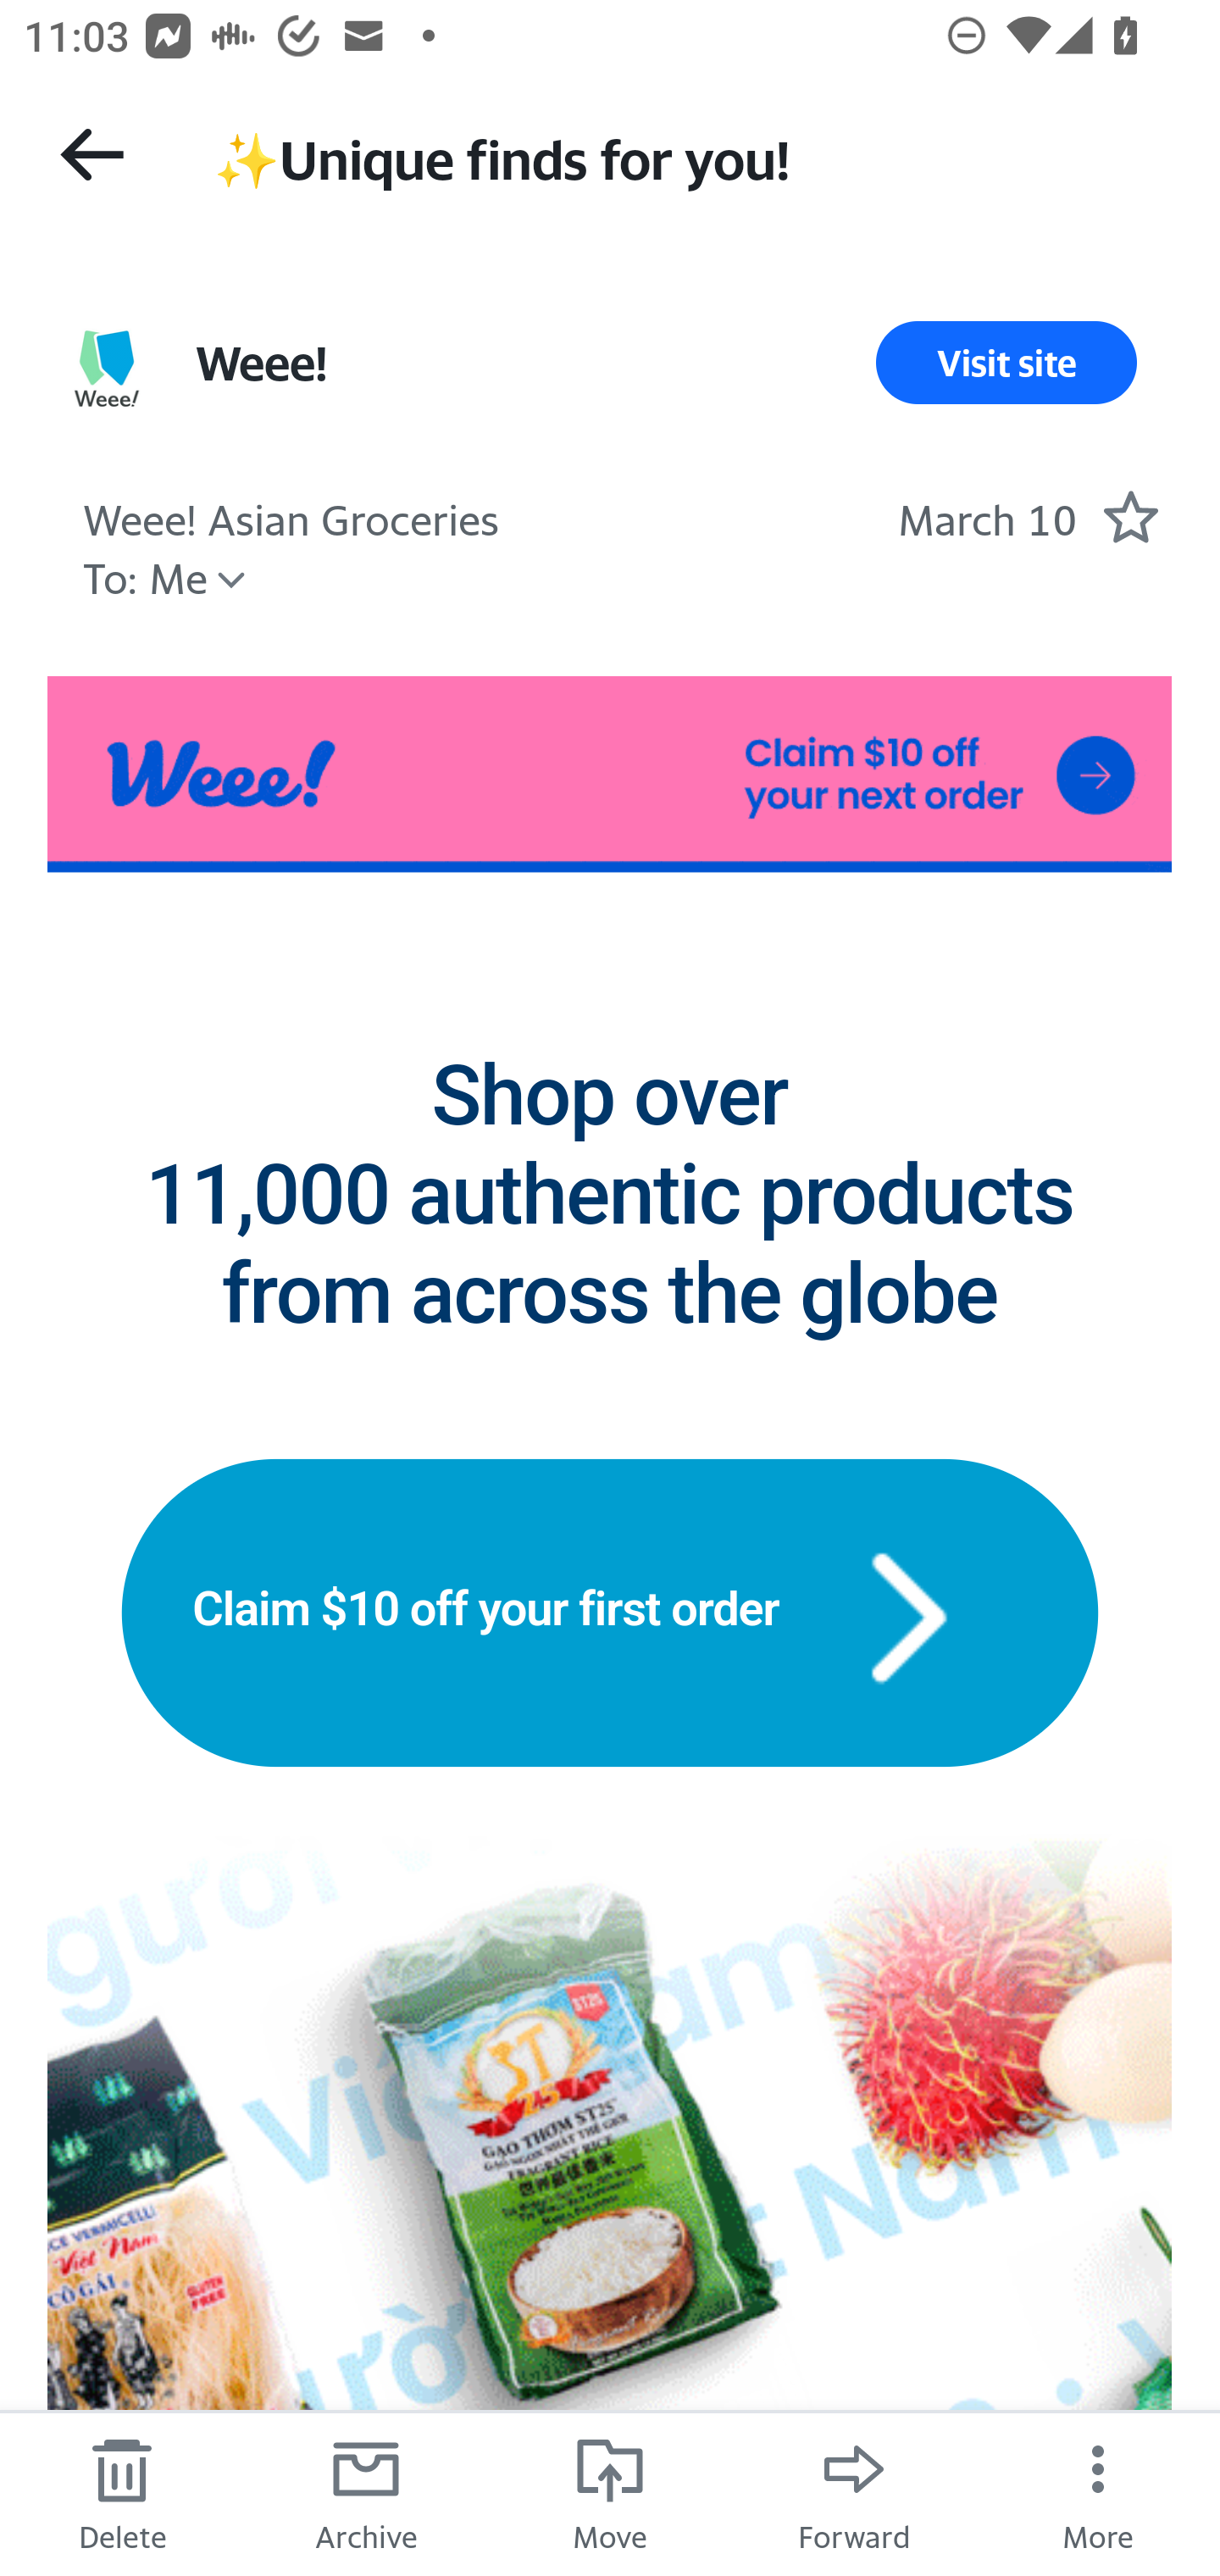 The image size is (1220, 2576). I want to click on Visit site Visit Site Link, so click(1006, 363).